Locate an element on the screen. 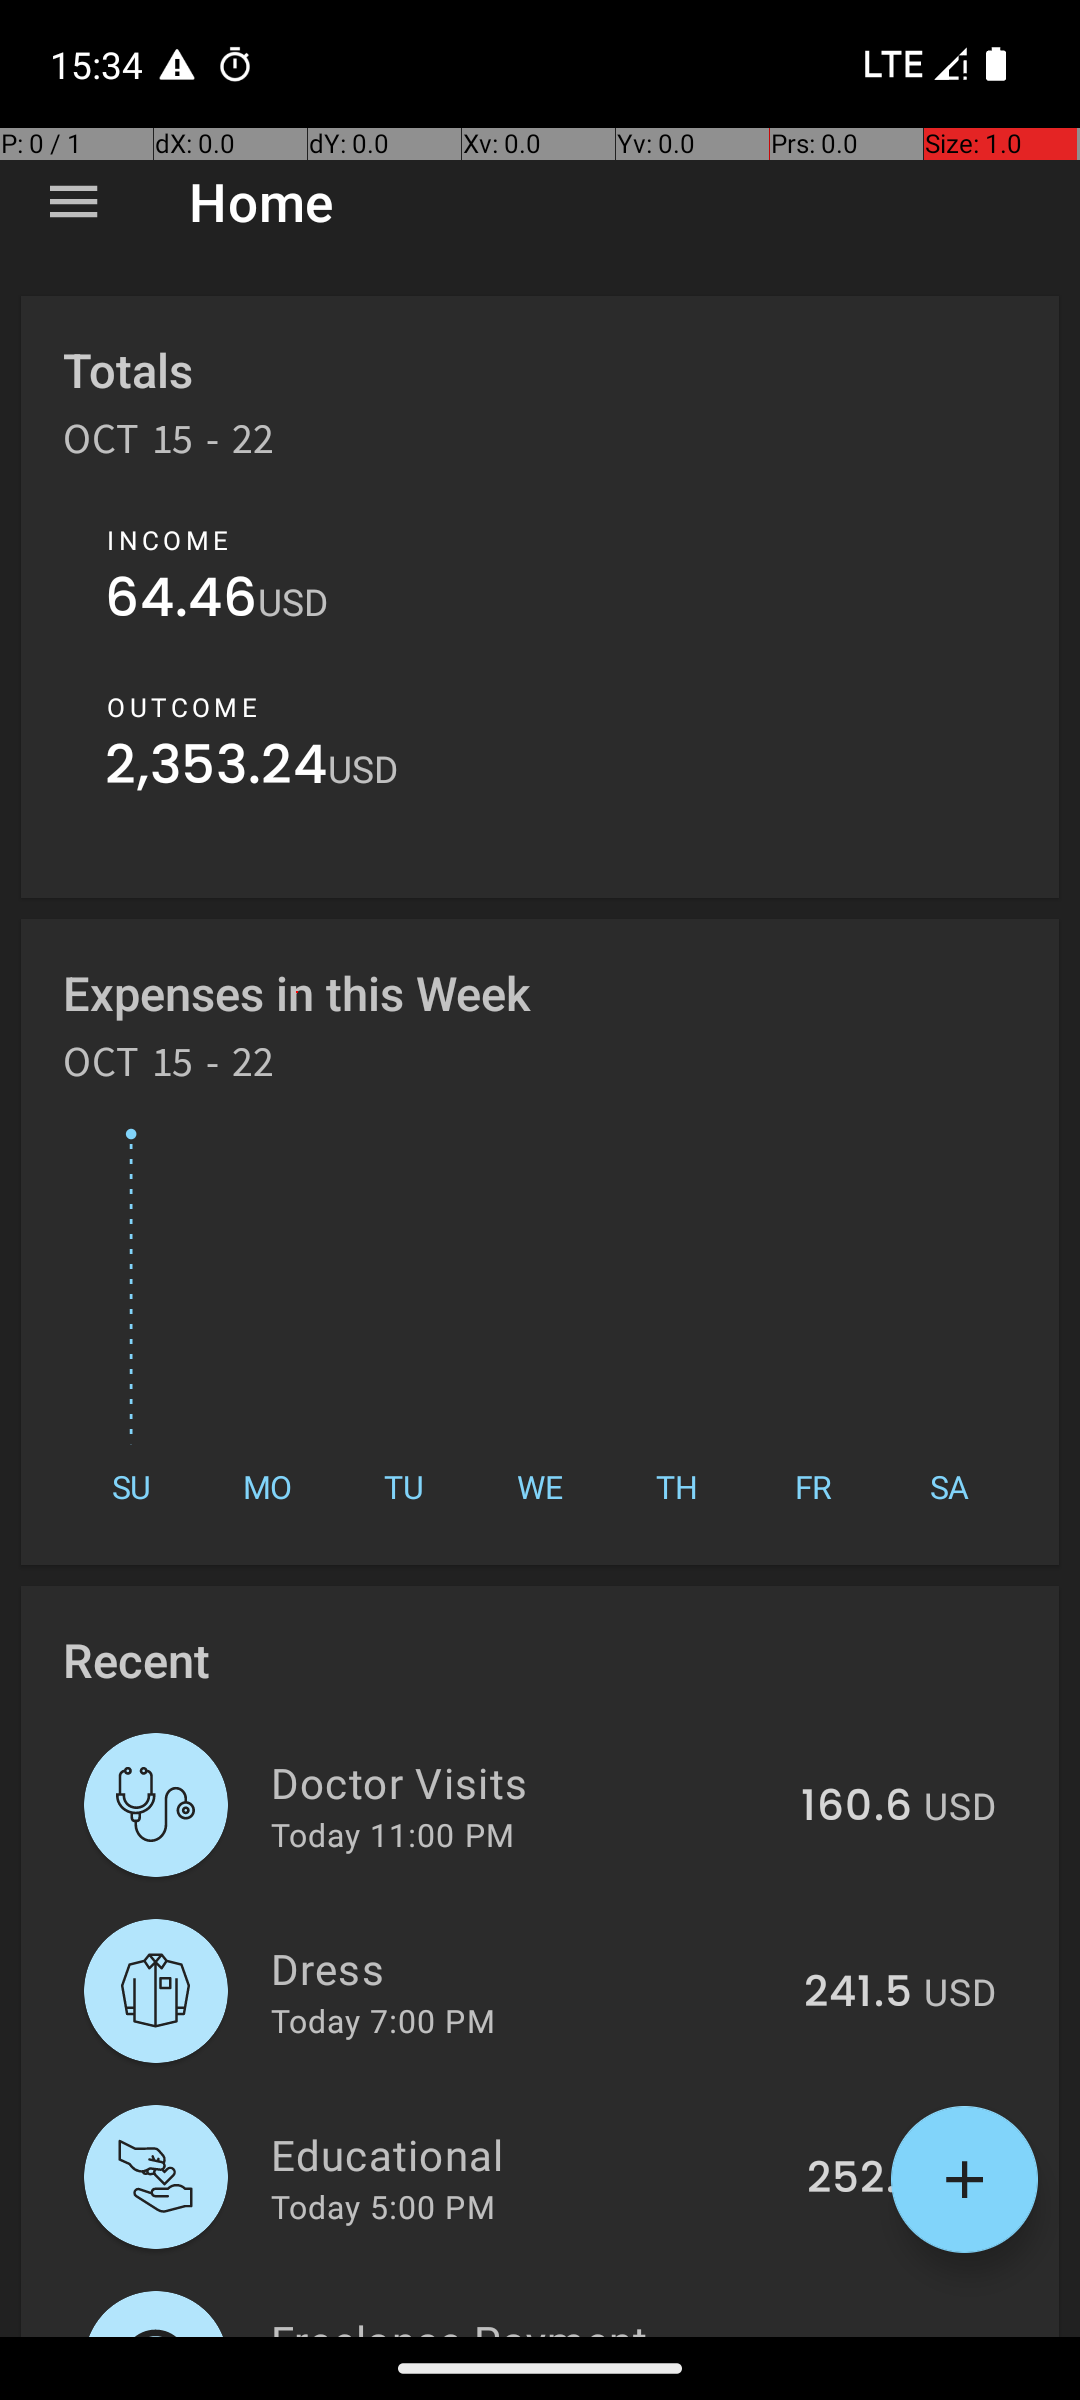 The height and width of the screenshot is (2400, 1080). Freelance Payment is located at coordinates (518, 2324).